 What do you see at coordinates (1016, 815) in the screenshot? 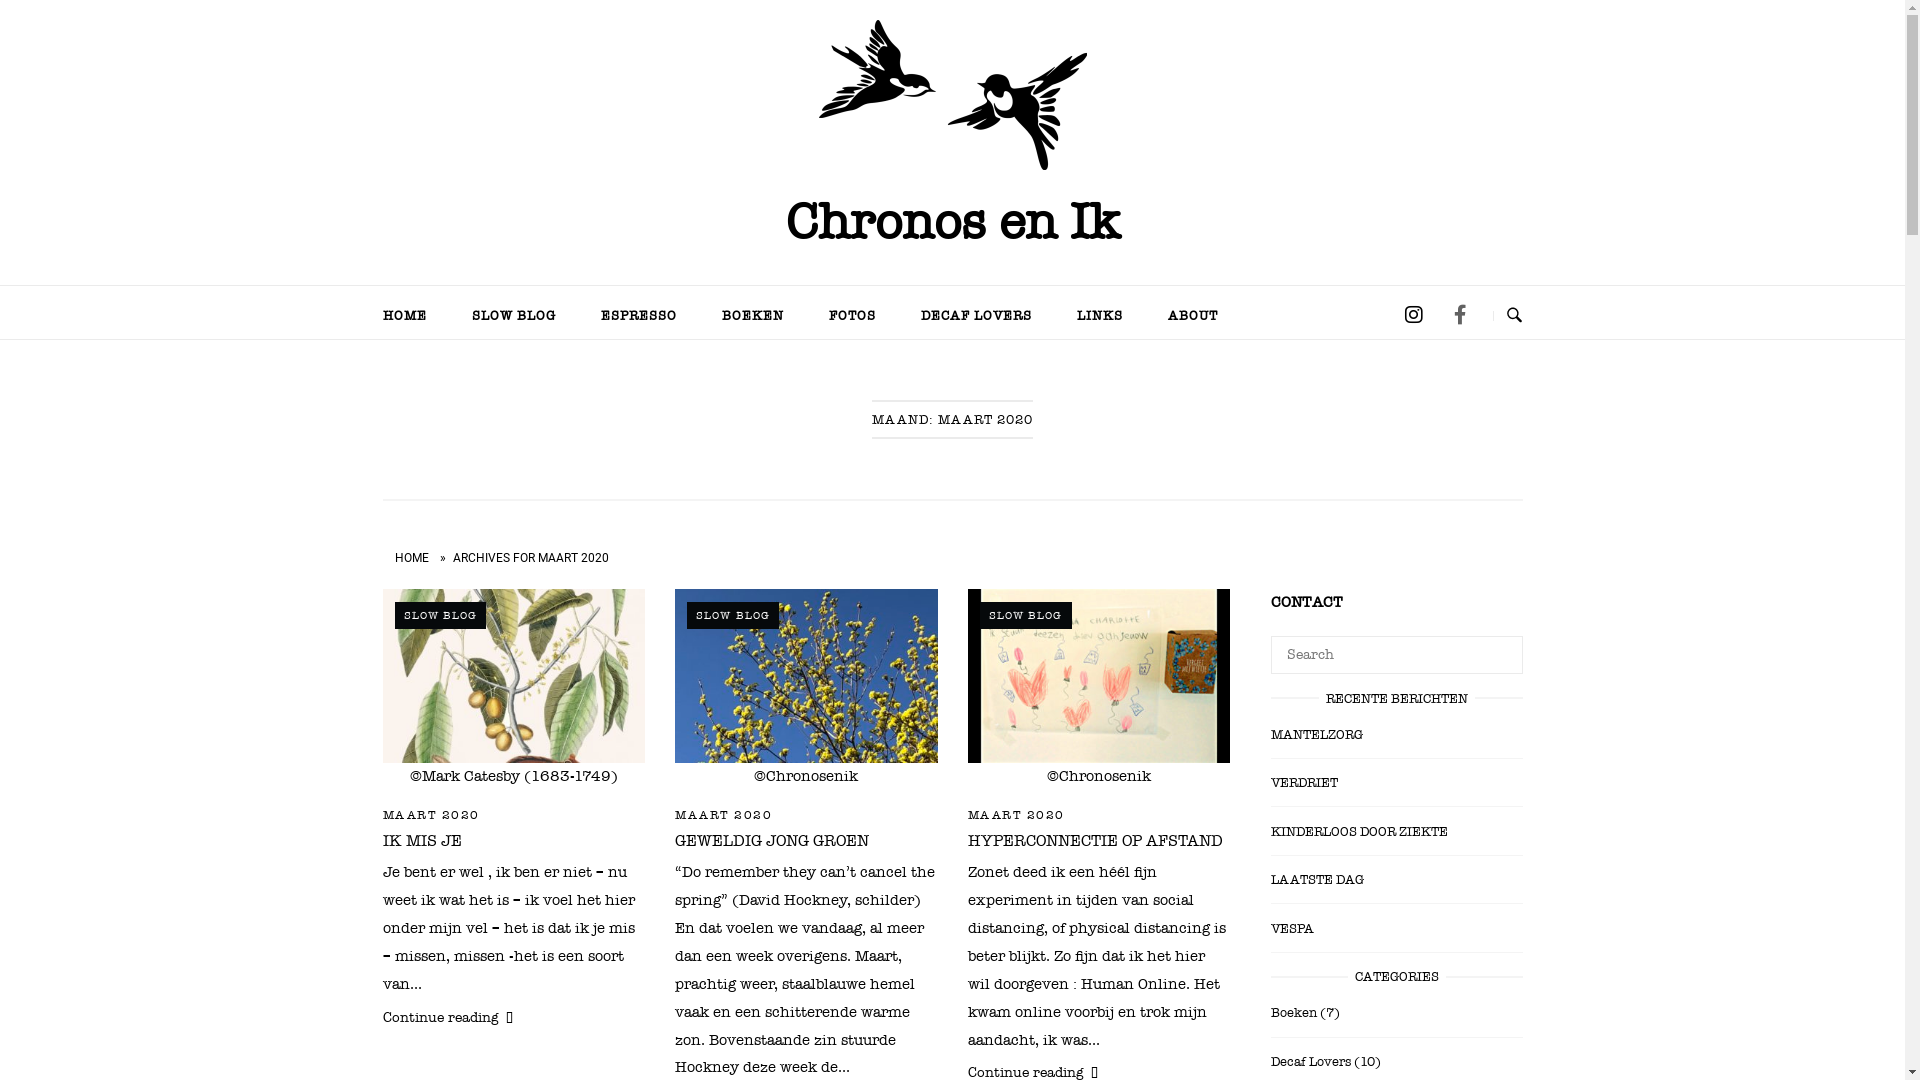
I see `MAART 2020` at bounding box center [1016, 815].